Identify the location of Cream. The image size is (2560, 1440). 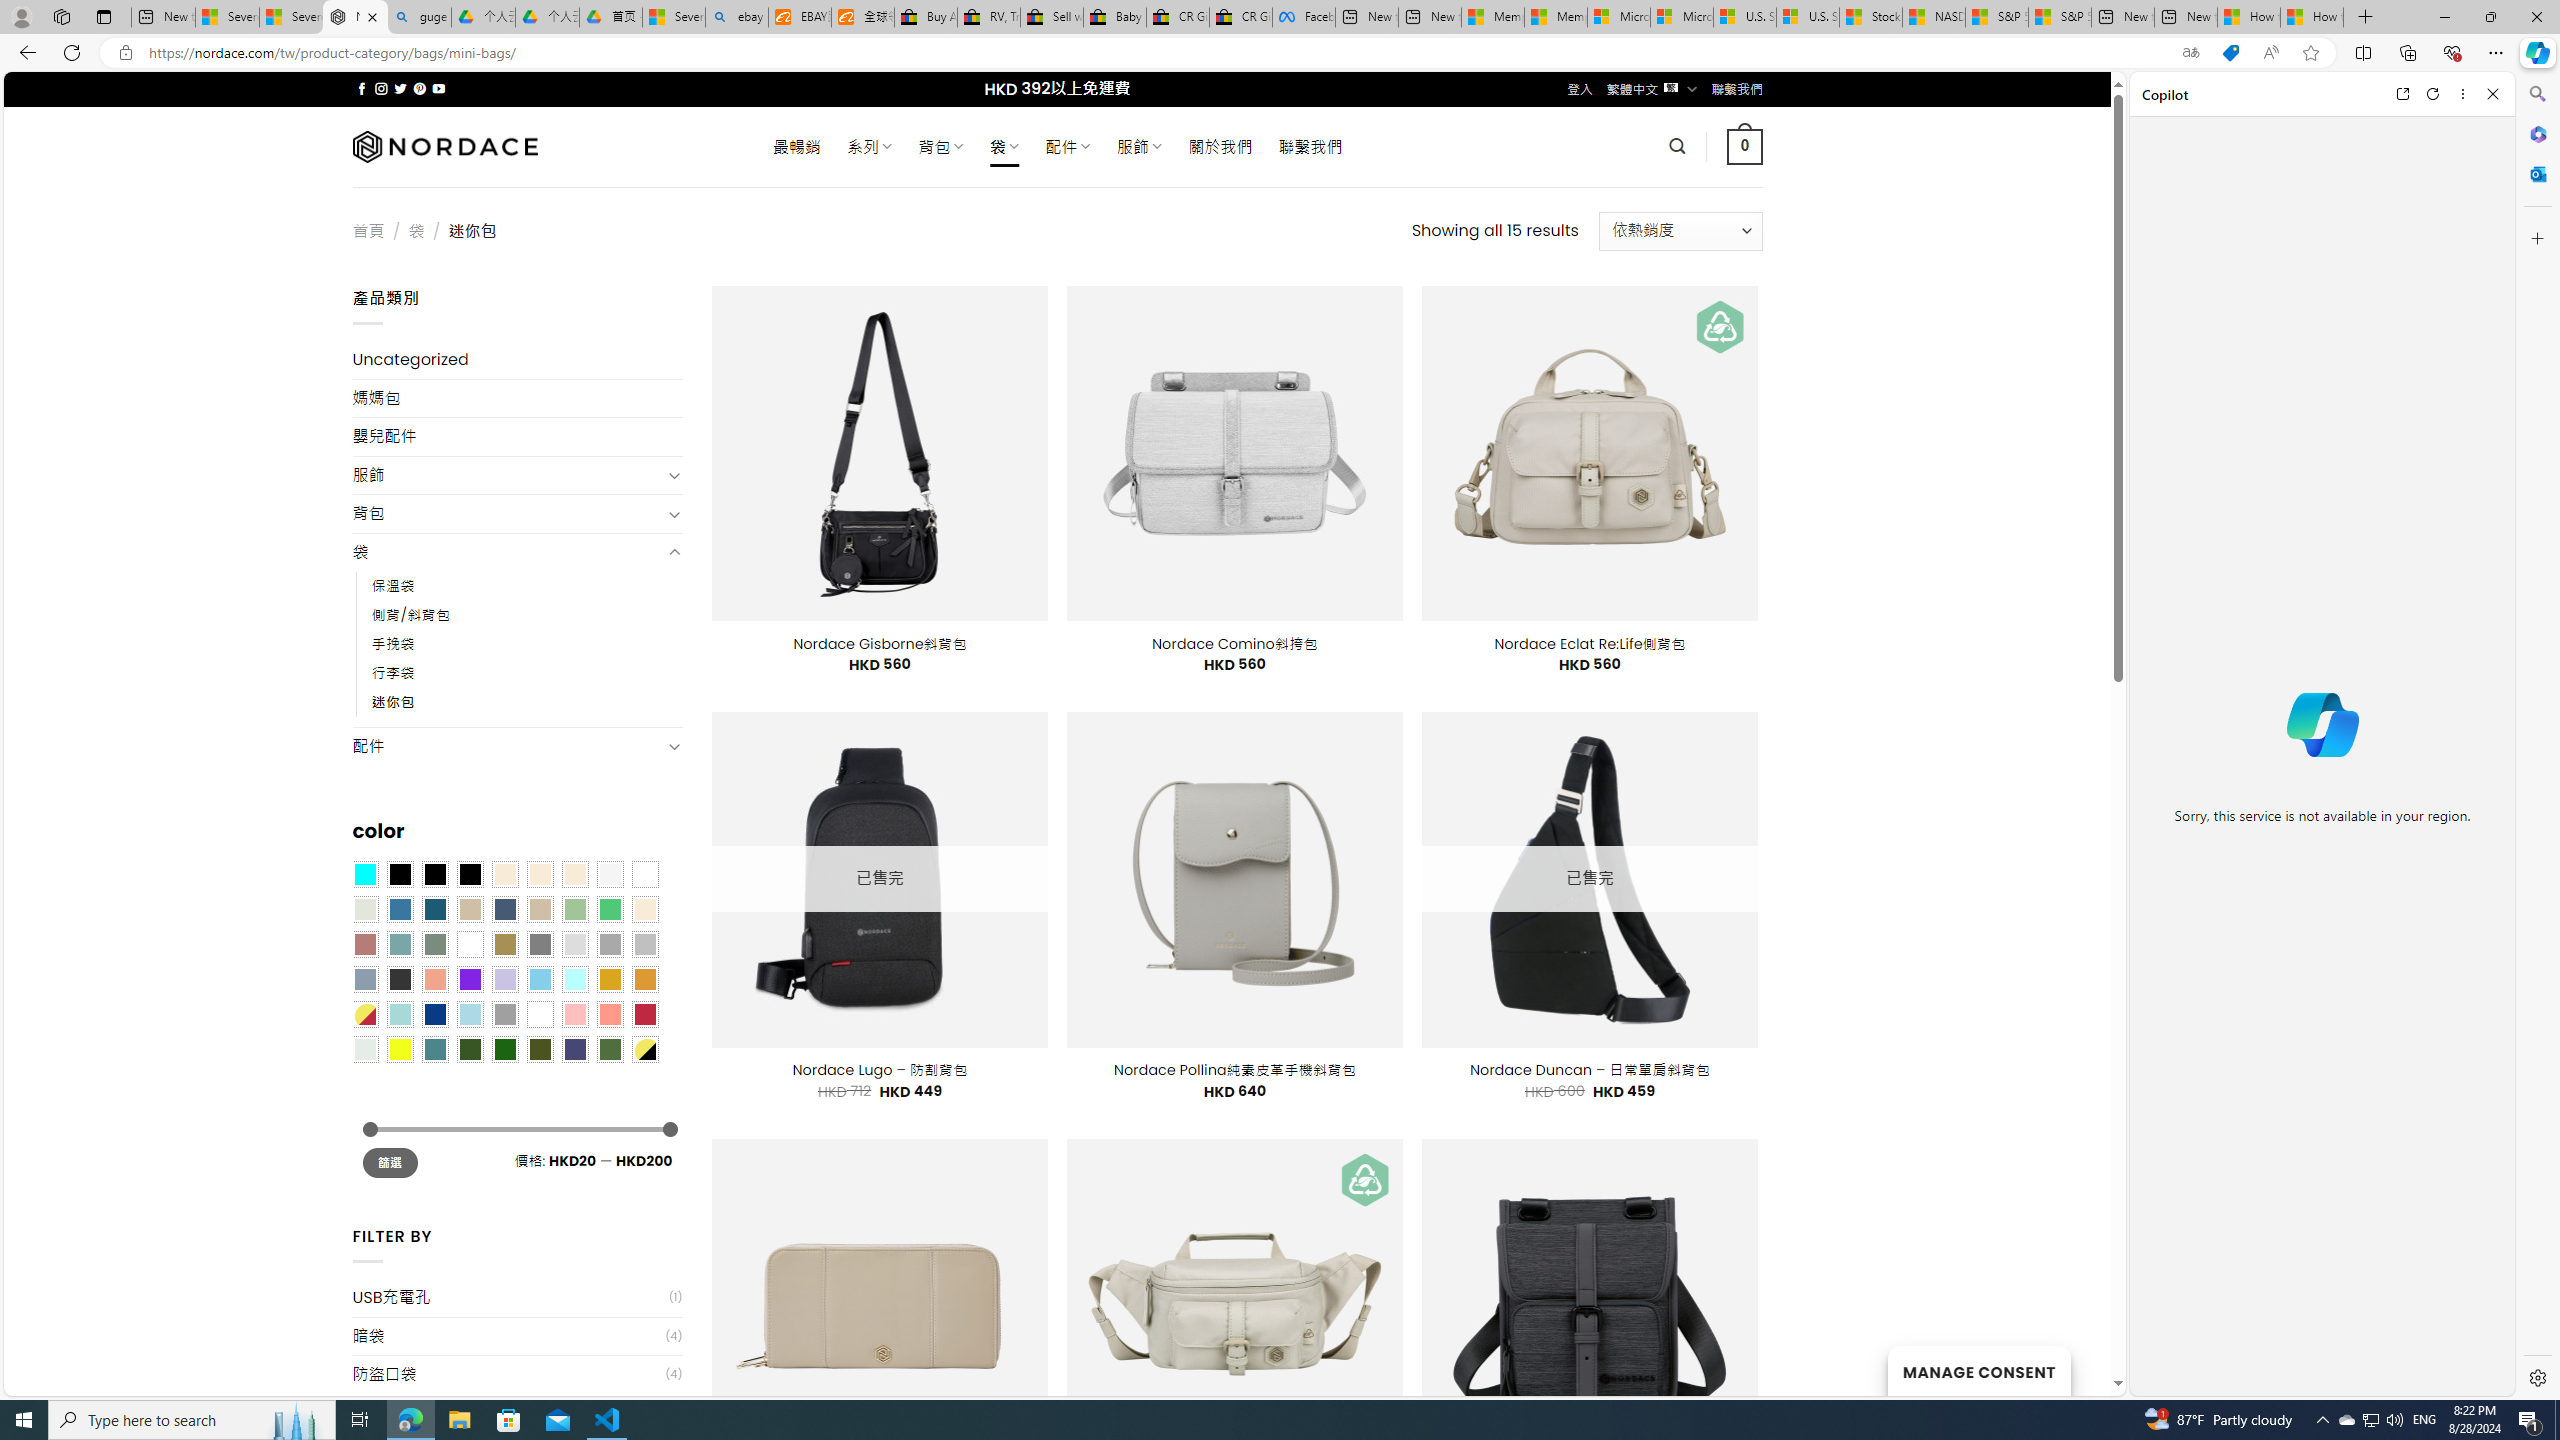
(576, 875).